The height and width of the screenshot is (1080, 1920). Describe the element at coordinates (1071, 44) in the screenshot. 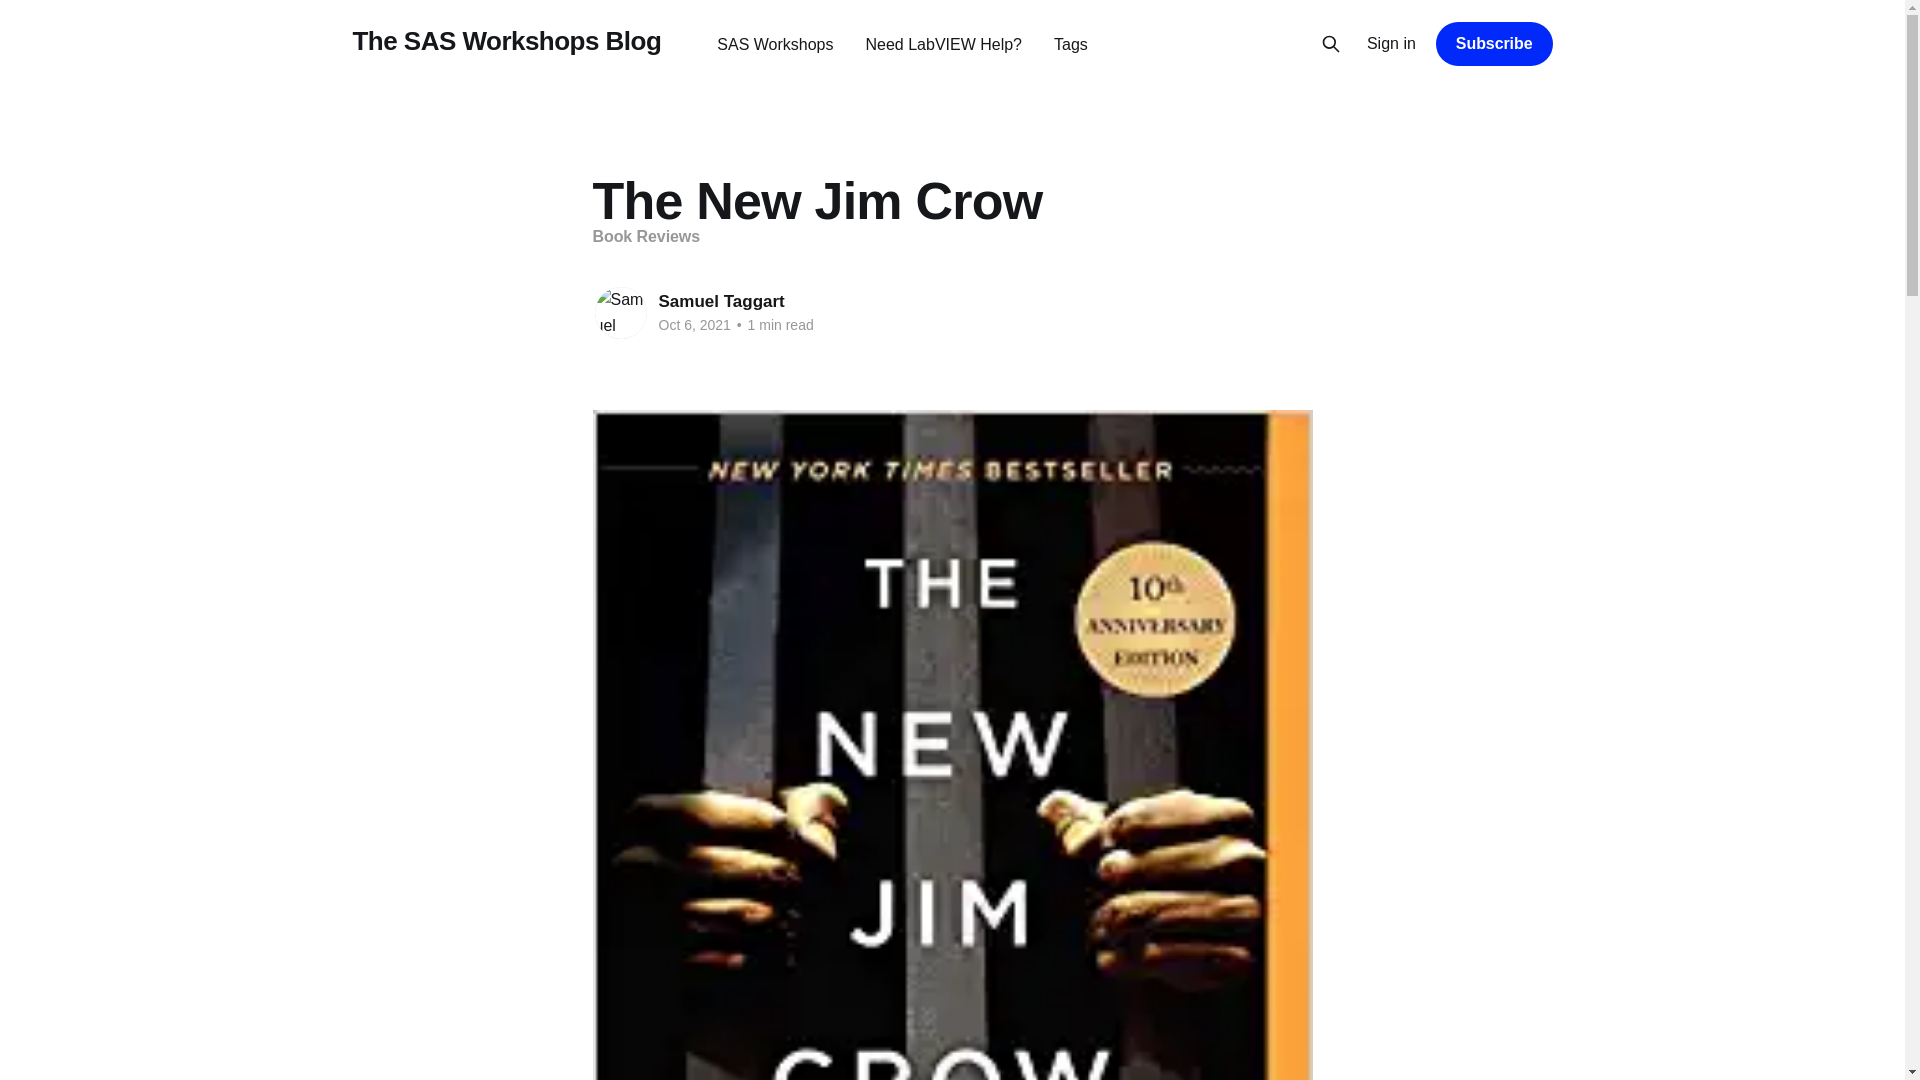

I see `Tags` at that location.